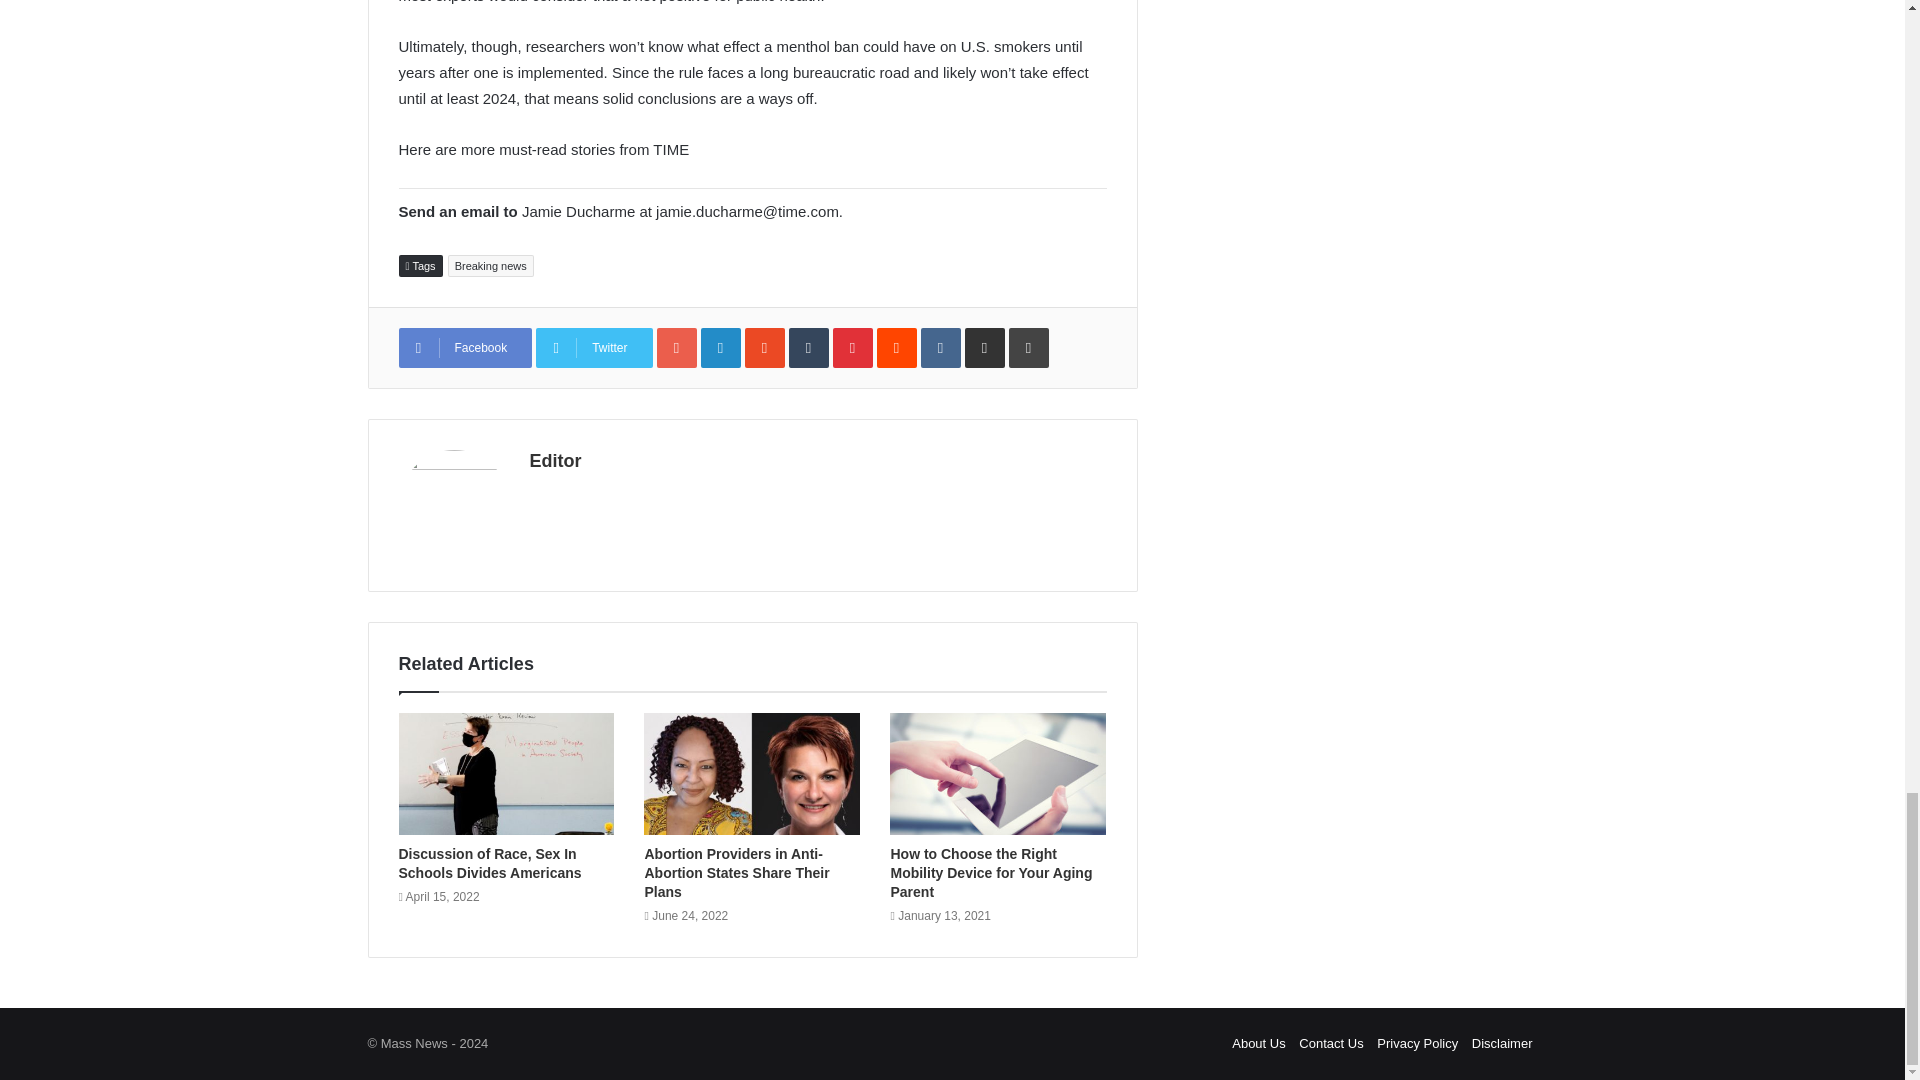  What do you see at coordinates (764, 348) in the screenshot?
I see `StumbleUpon` at bounding box center [764, 348].